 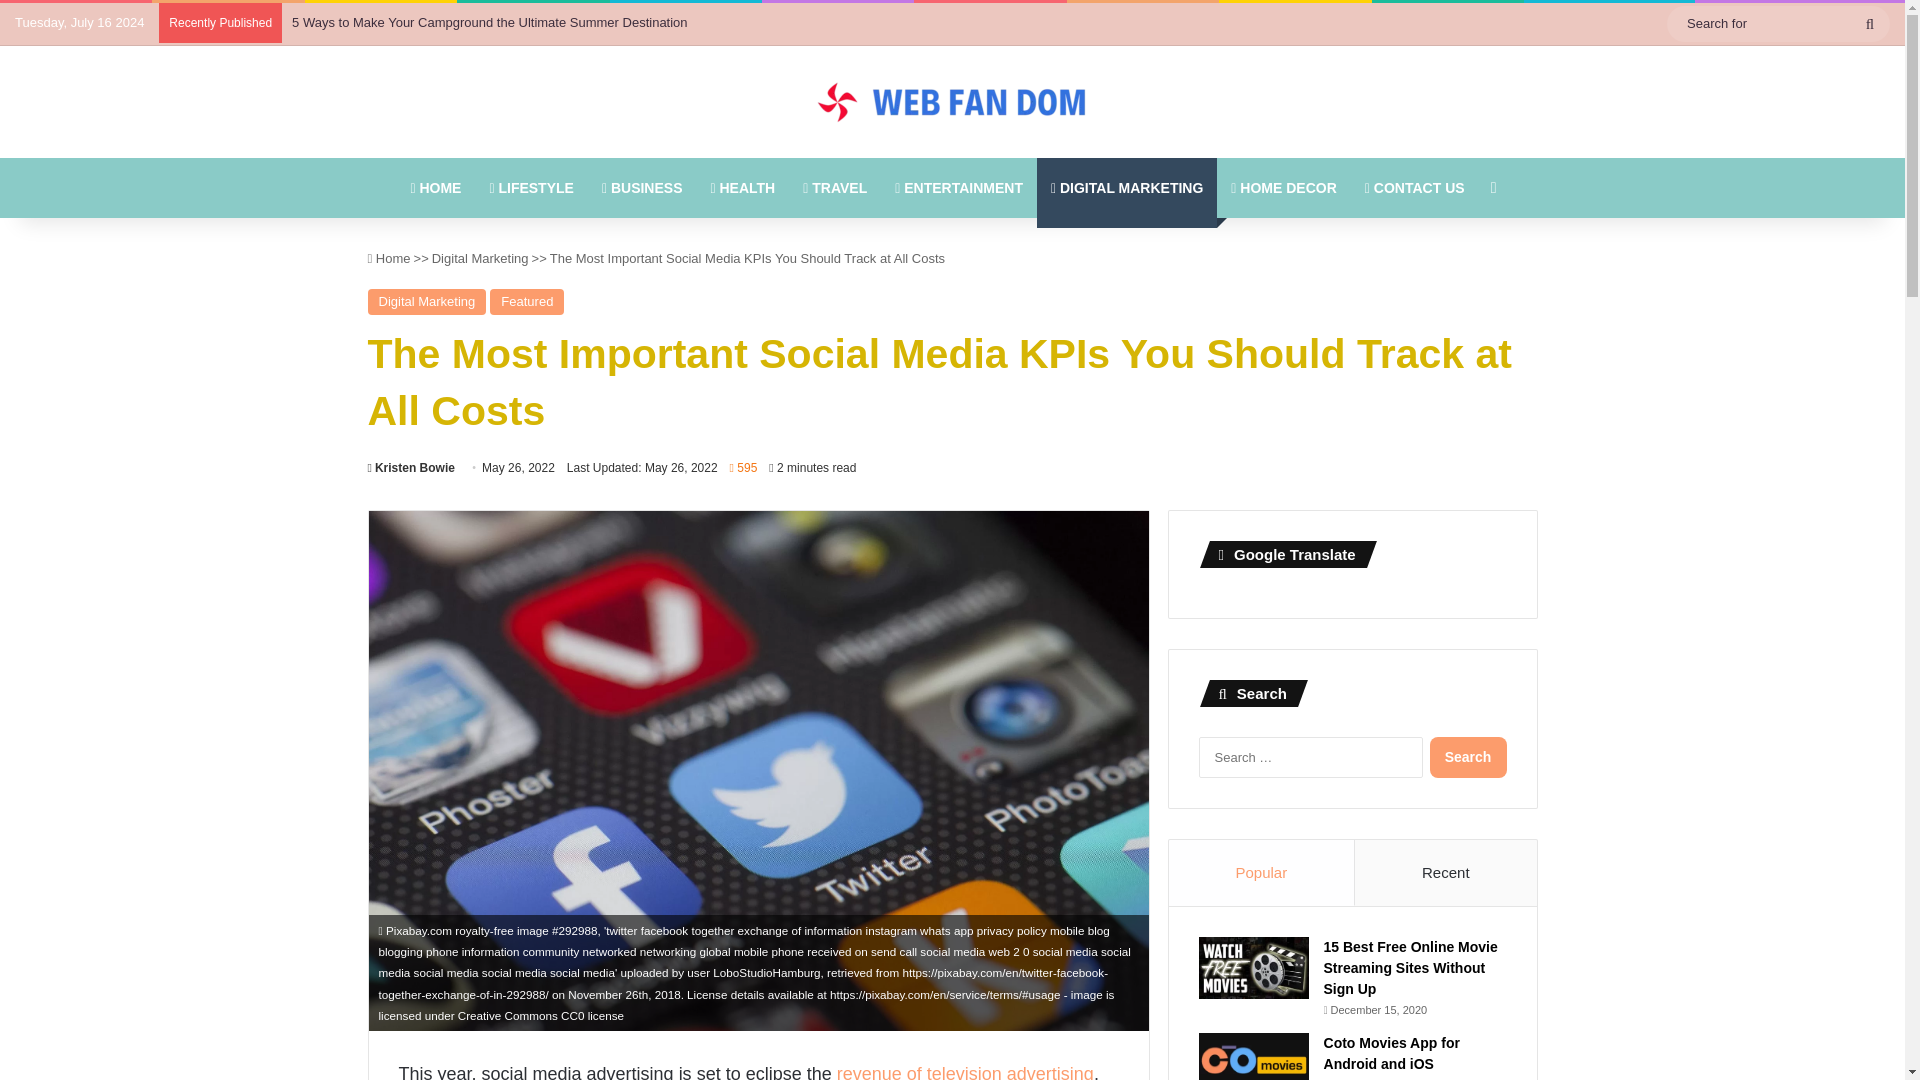 What do you see at coordinates (1468, 756) in the screenshot?
I see `Search` at bounding box center [1468, 756].